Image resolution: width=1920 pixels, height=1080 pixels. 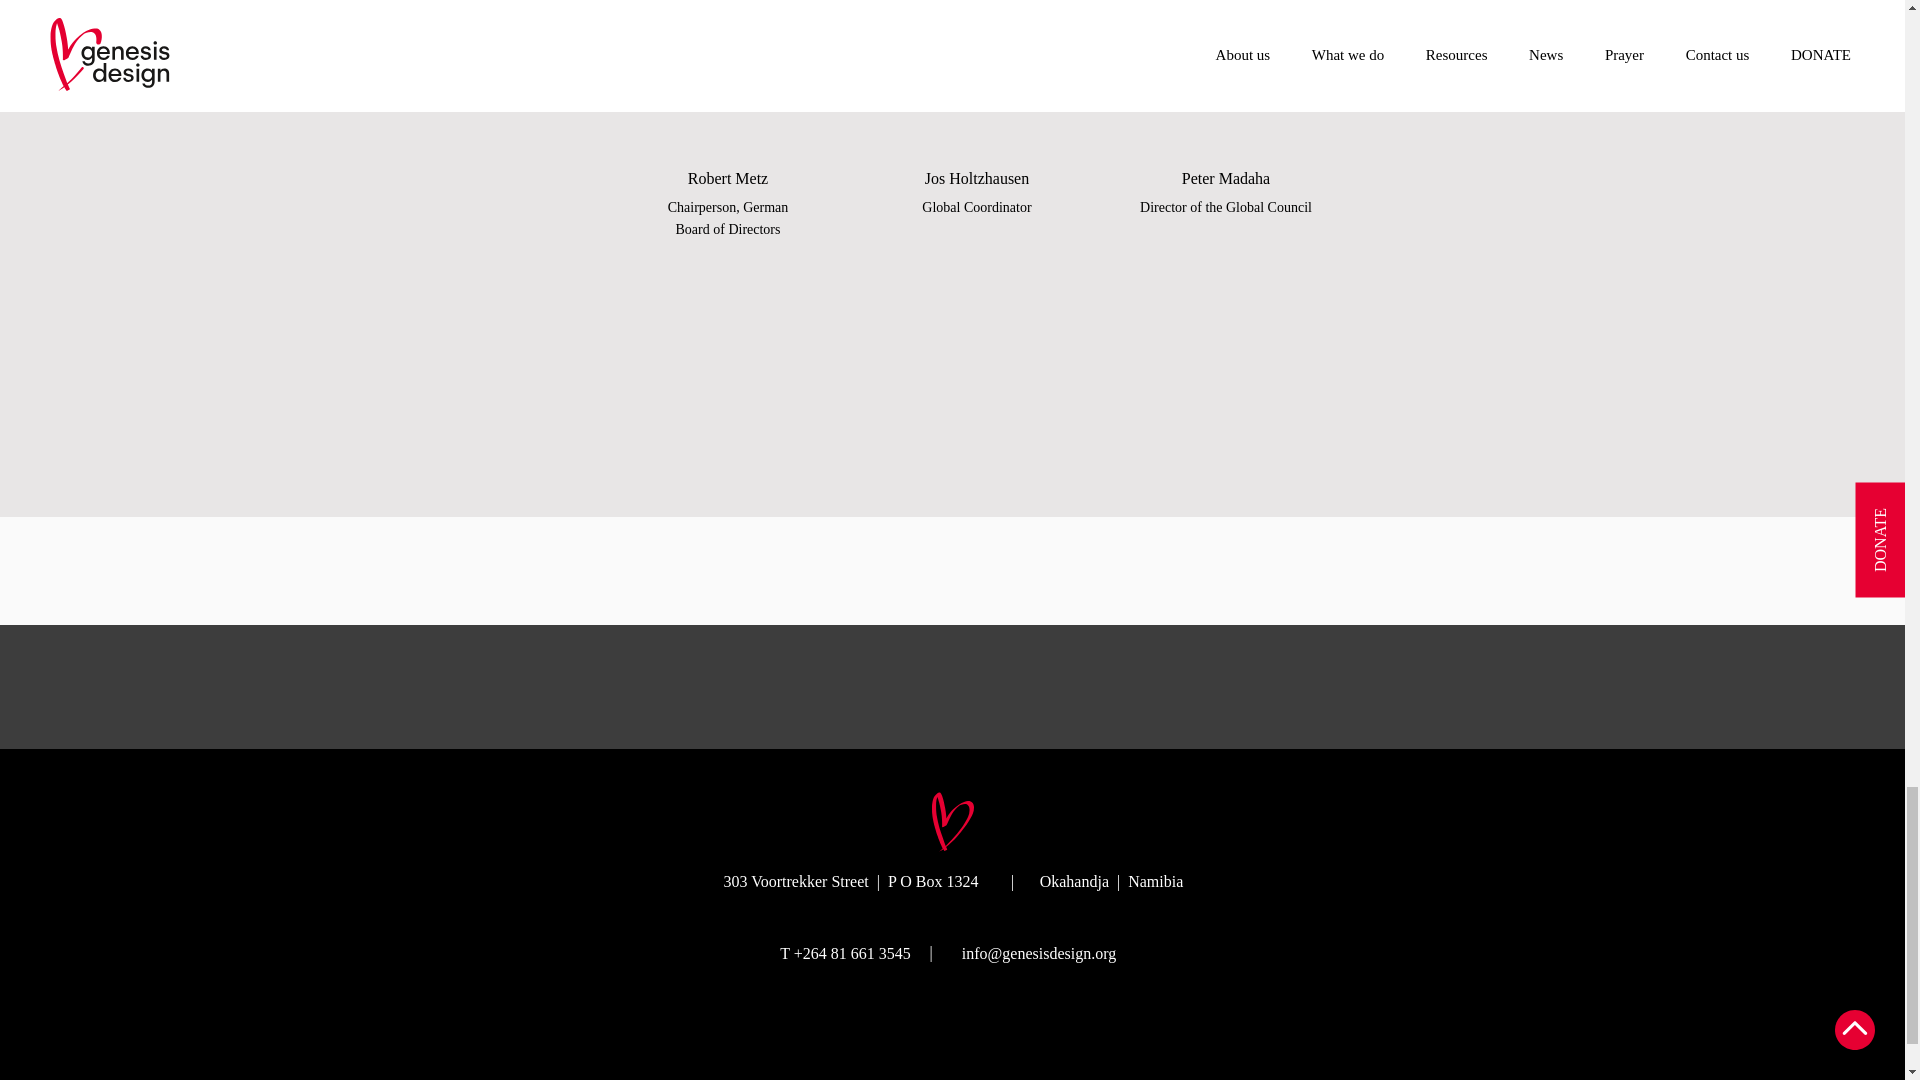 What do you see at coordinates (1227, 78) in the screenshot?
I see `Jos Holtzhausen` at bounding box center [1227, 78].